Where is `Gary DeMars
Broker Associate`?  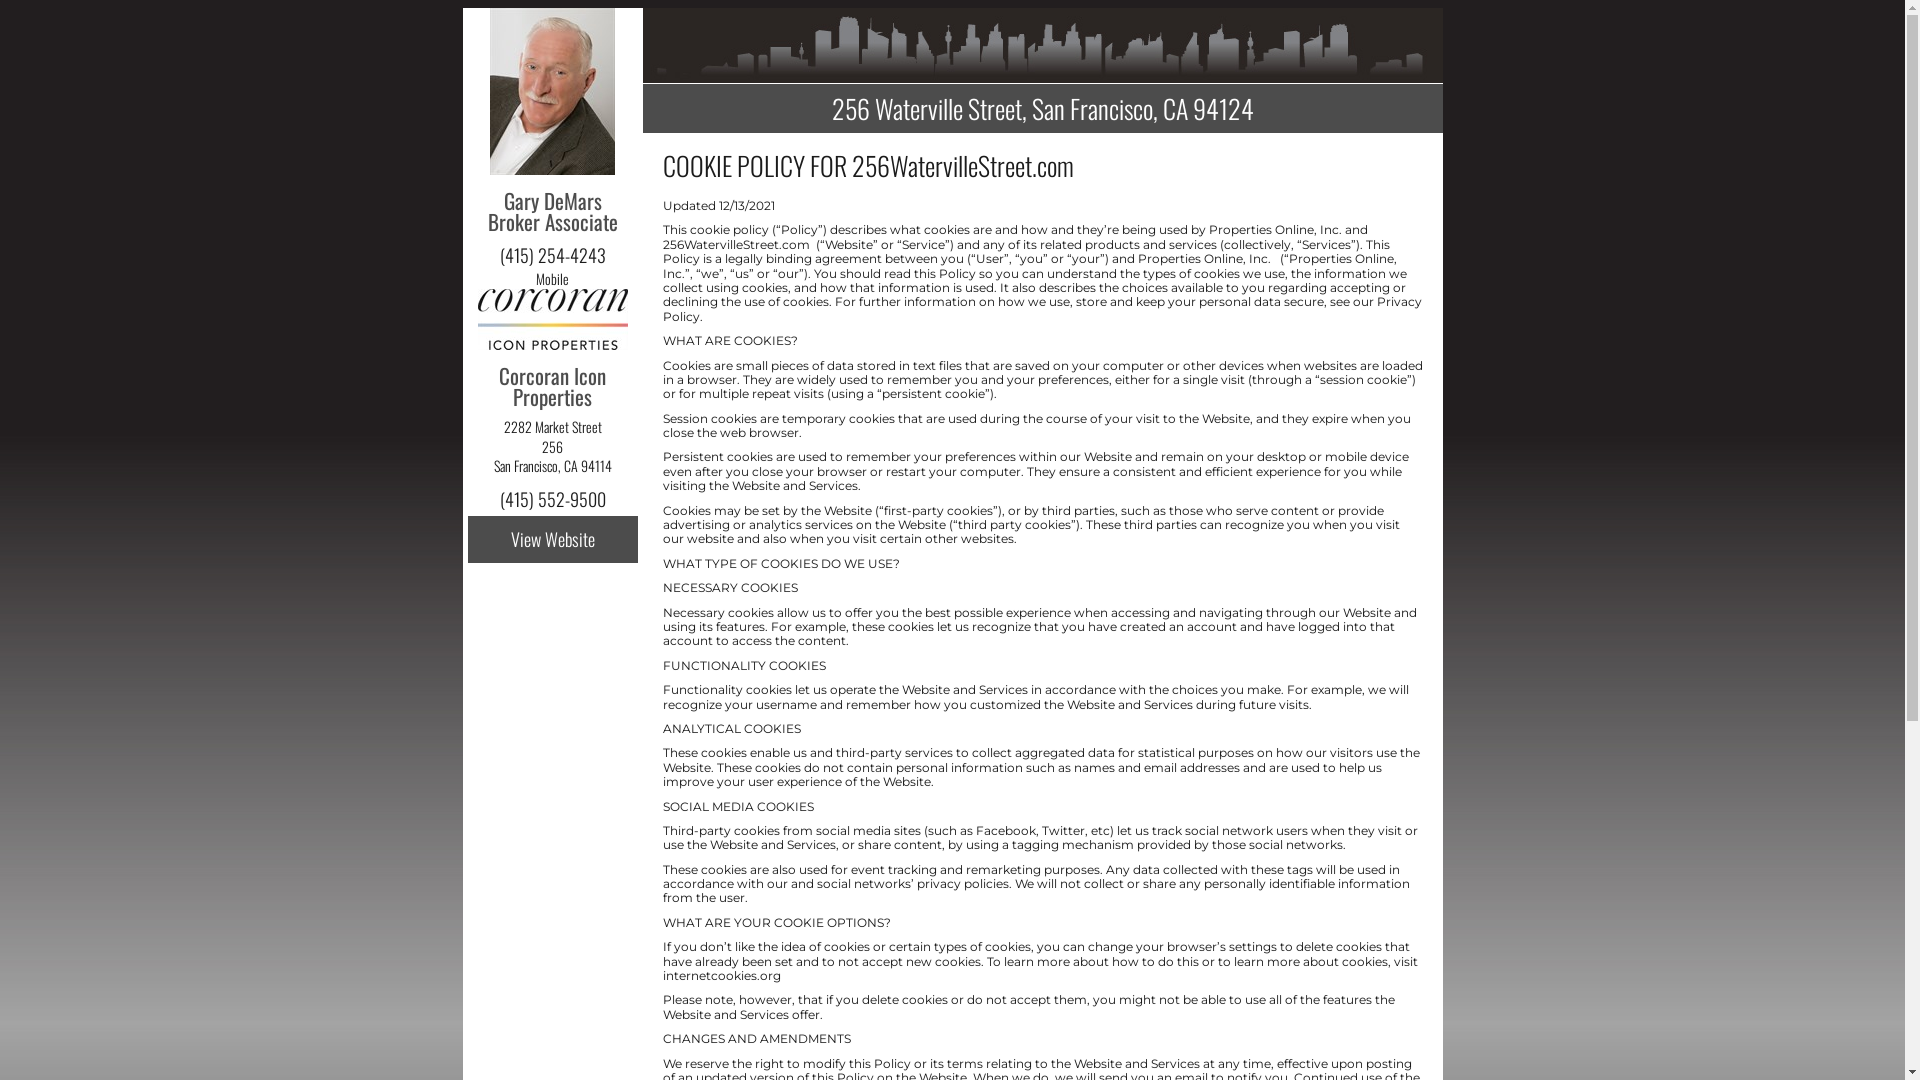 Gary DeMars
Broker Associate is located at coordinates (553, 222).